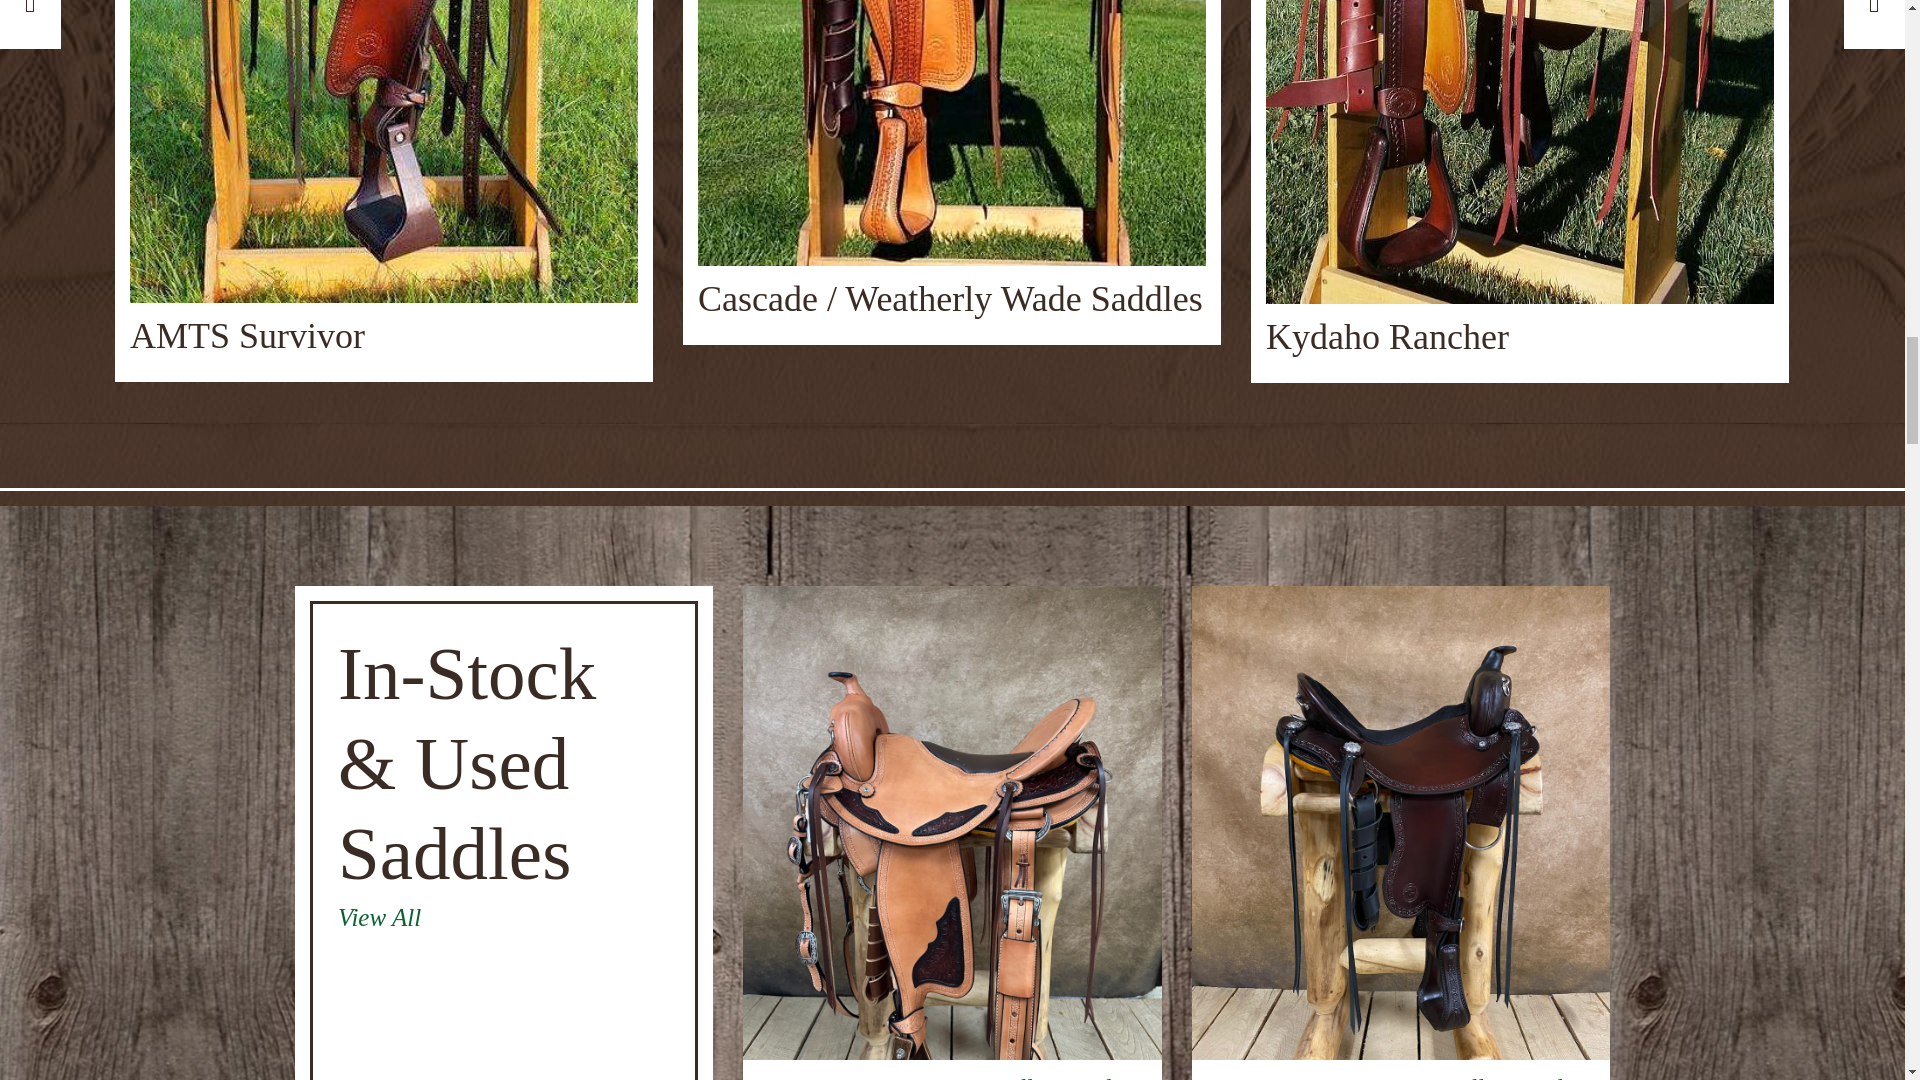  I want to click on AMTS Survivor, so click(384, 177).